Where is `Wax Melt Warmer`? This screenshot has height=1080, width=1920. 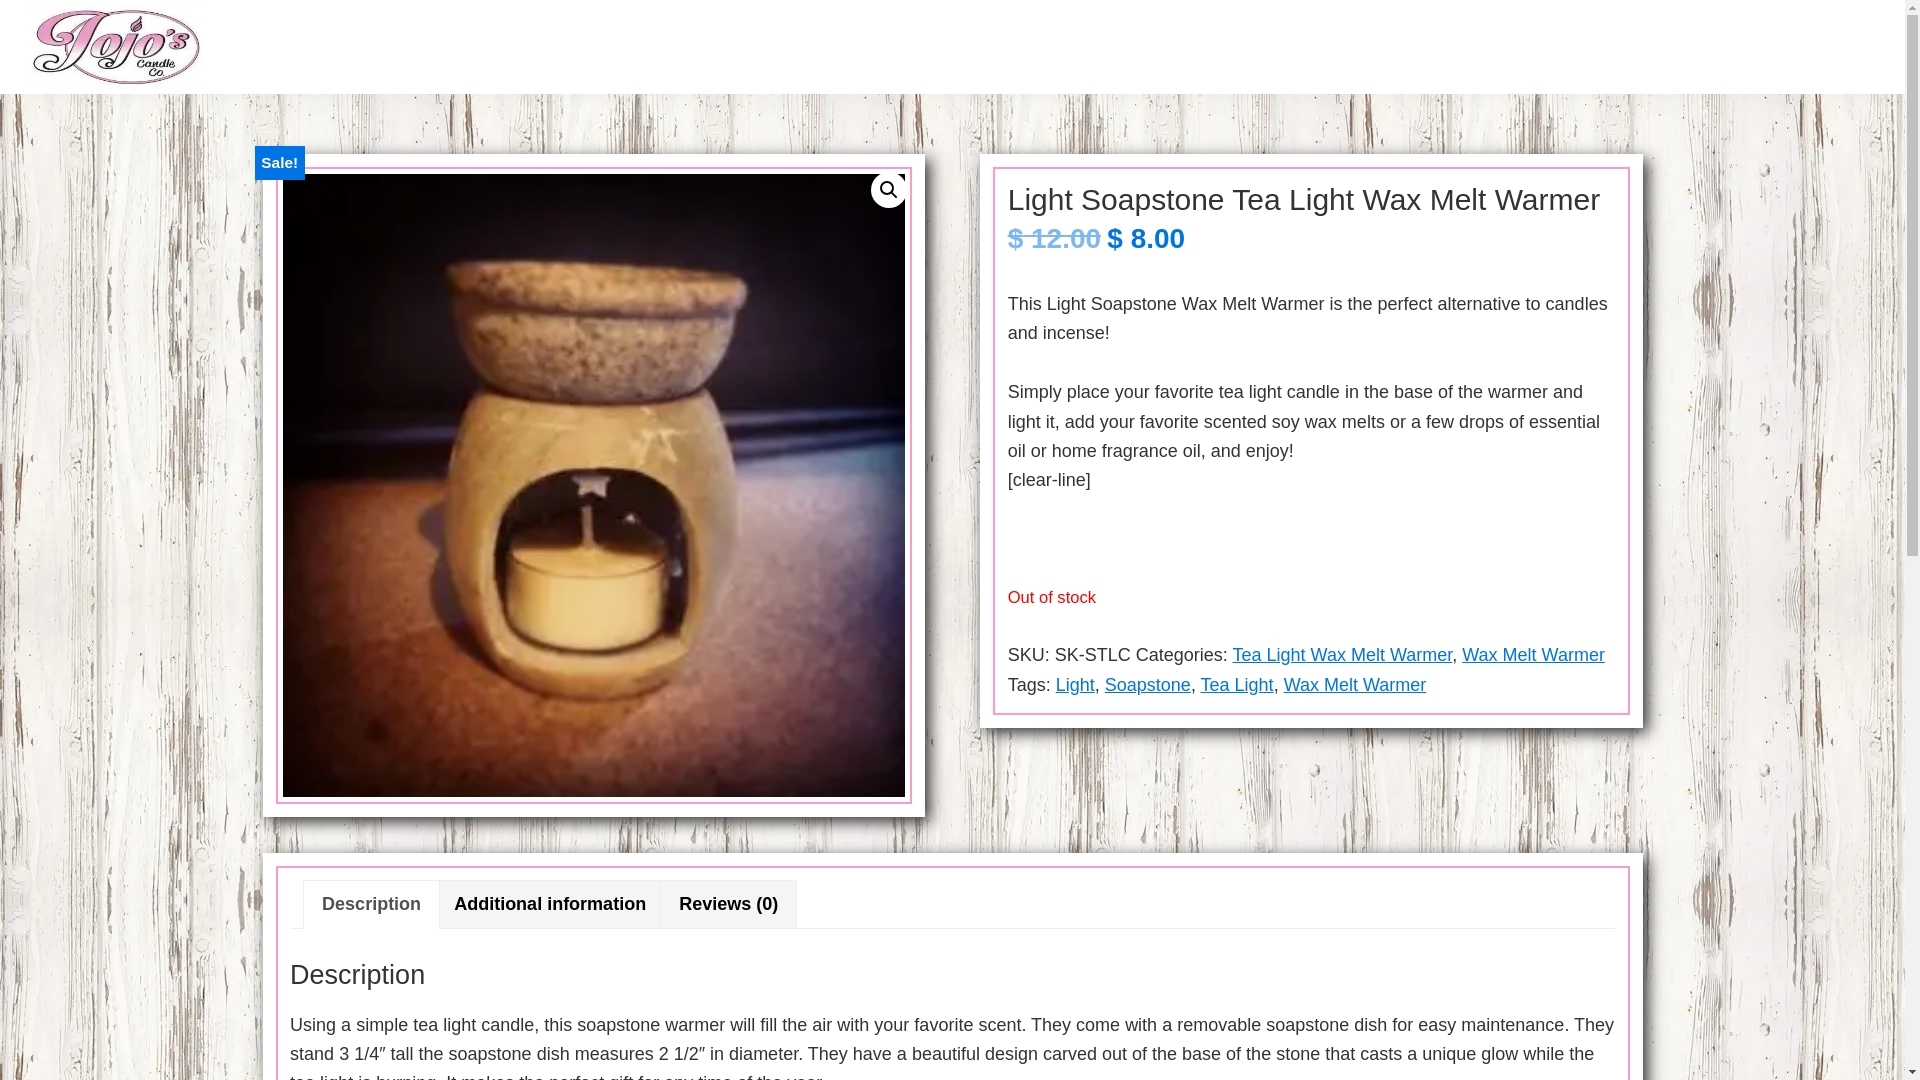
Wax Melt Warmer is located at coordinates (1533, 654).